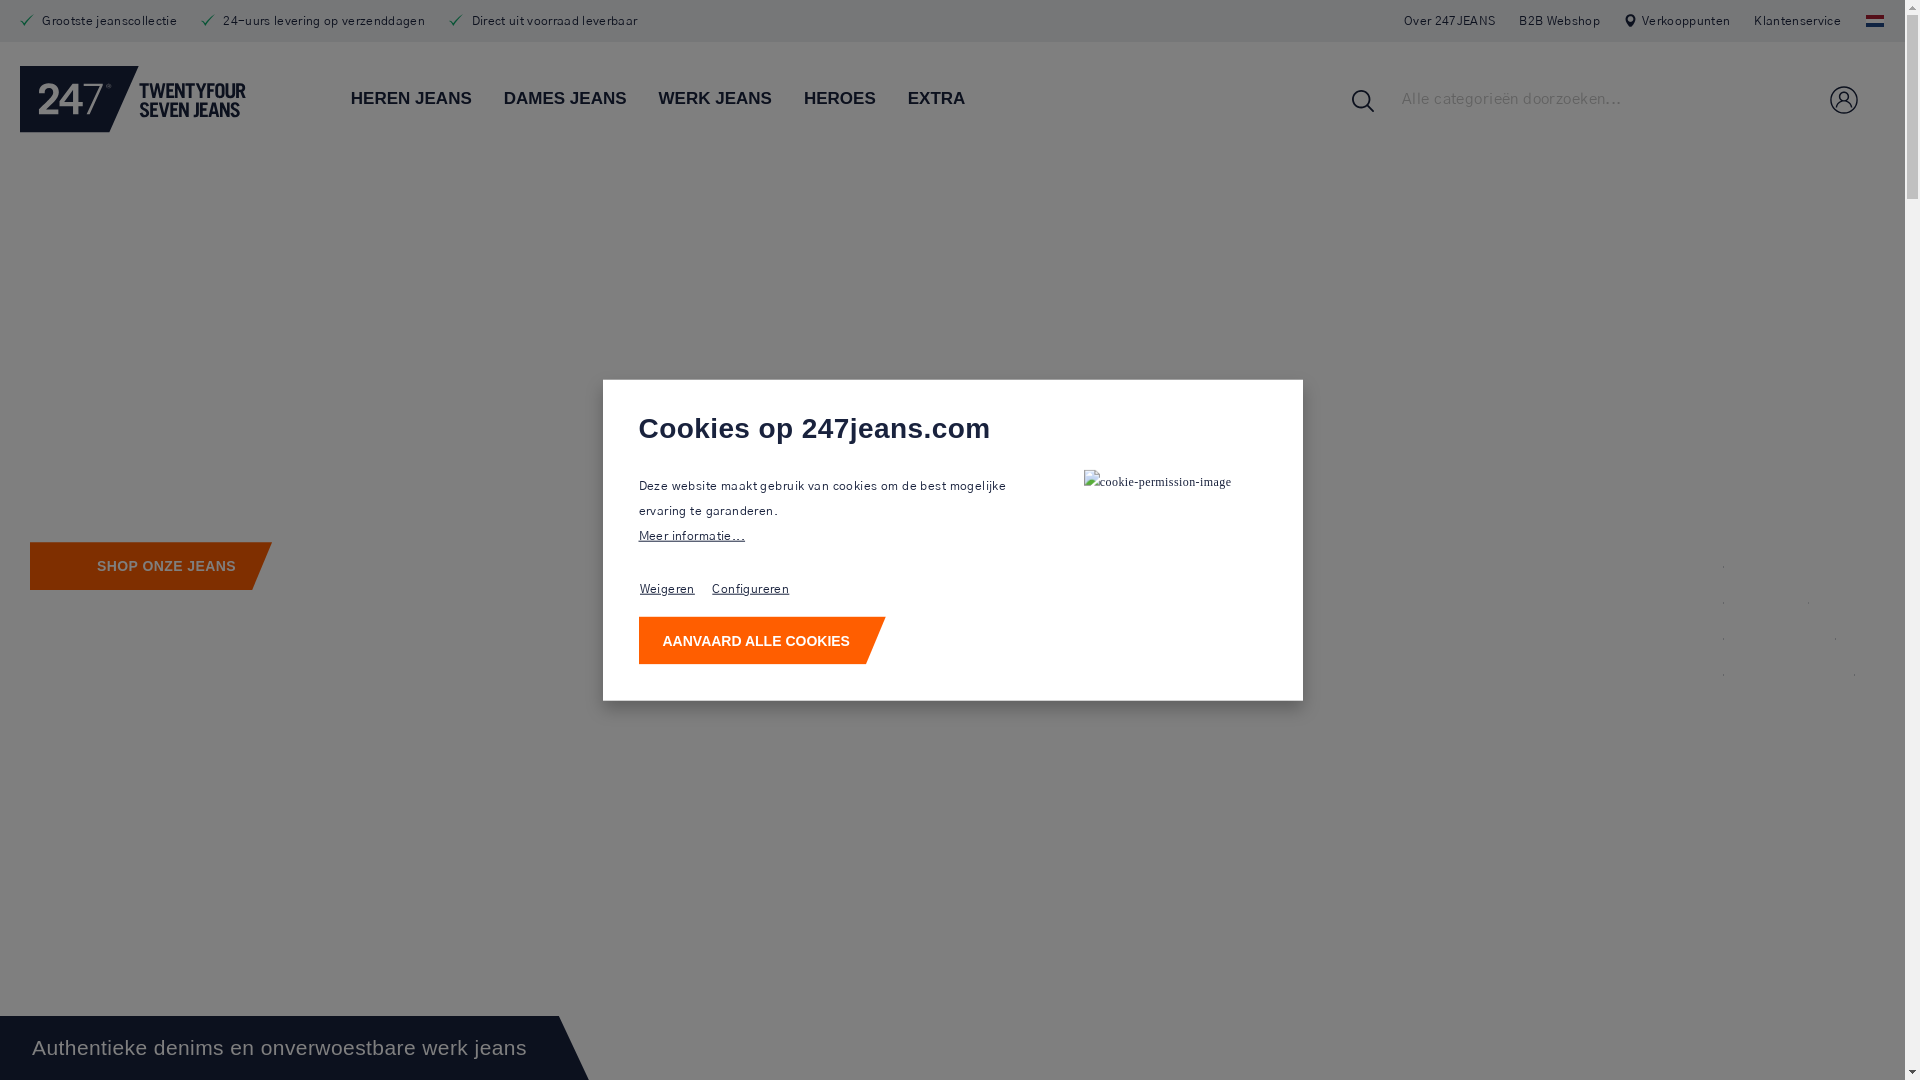 This screenshot has width=1920, height=1080. What do you see at coordinates (132, 98) in the screenshot?
I see `Logo blauw` at bounding box center [132, 98].